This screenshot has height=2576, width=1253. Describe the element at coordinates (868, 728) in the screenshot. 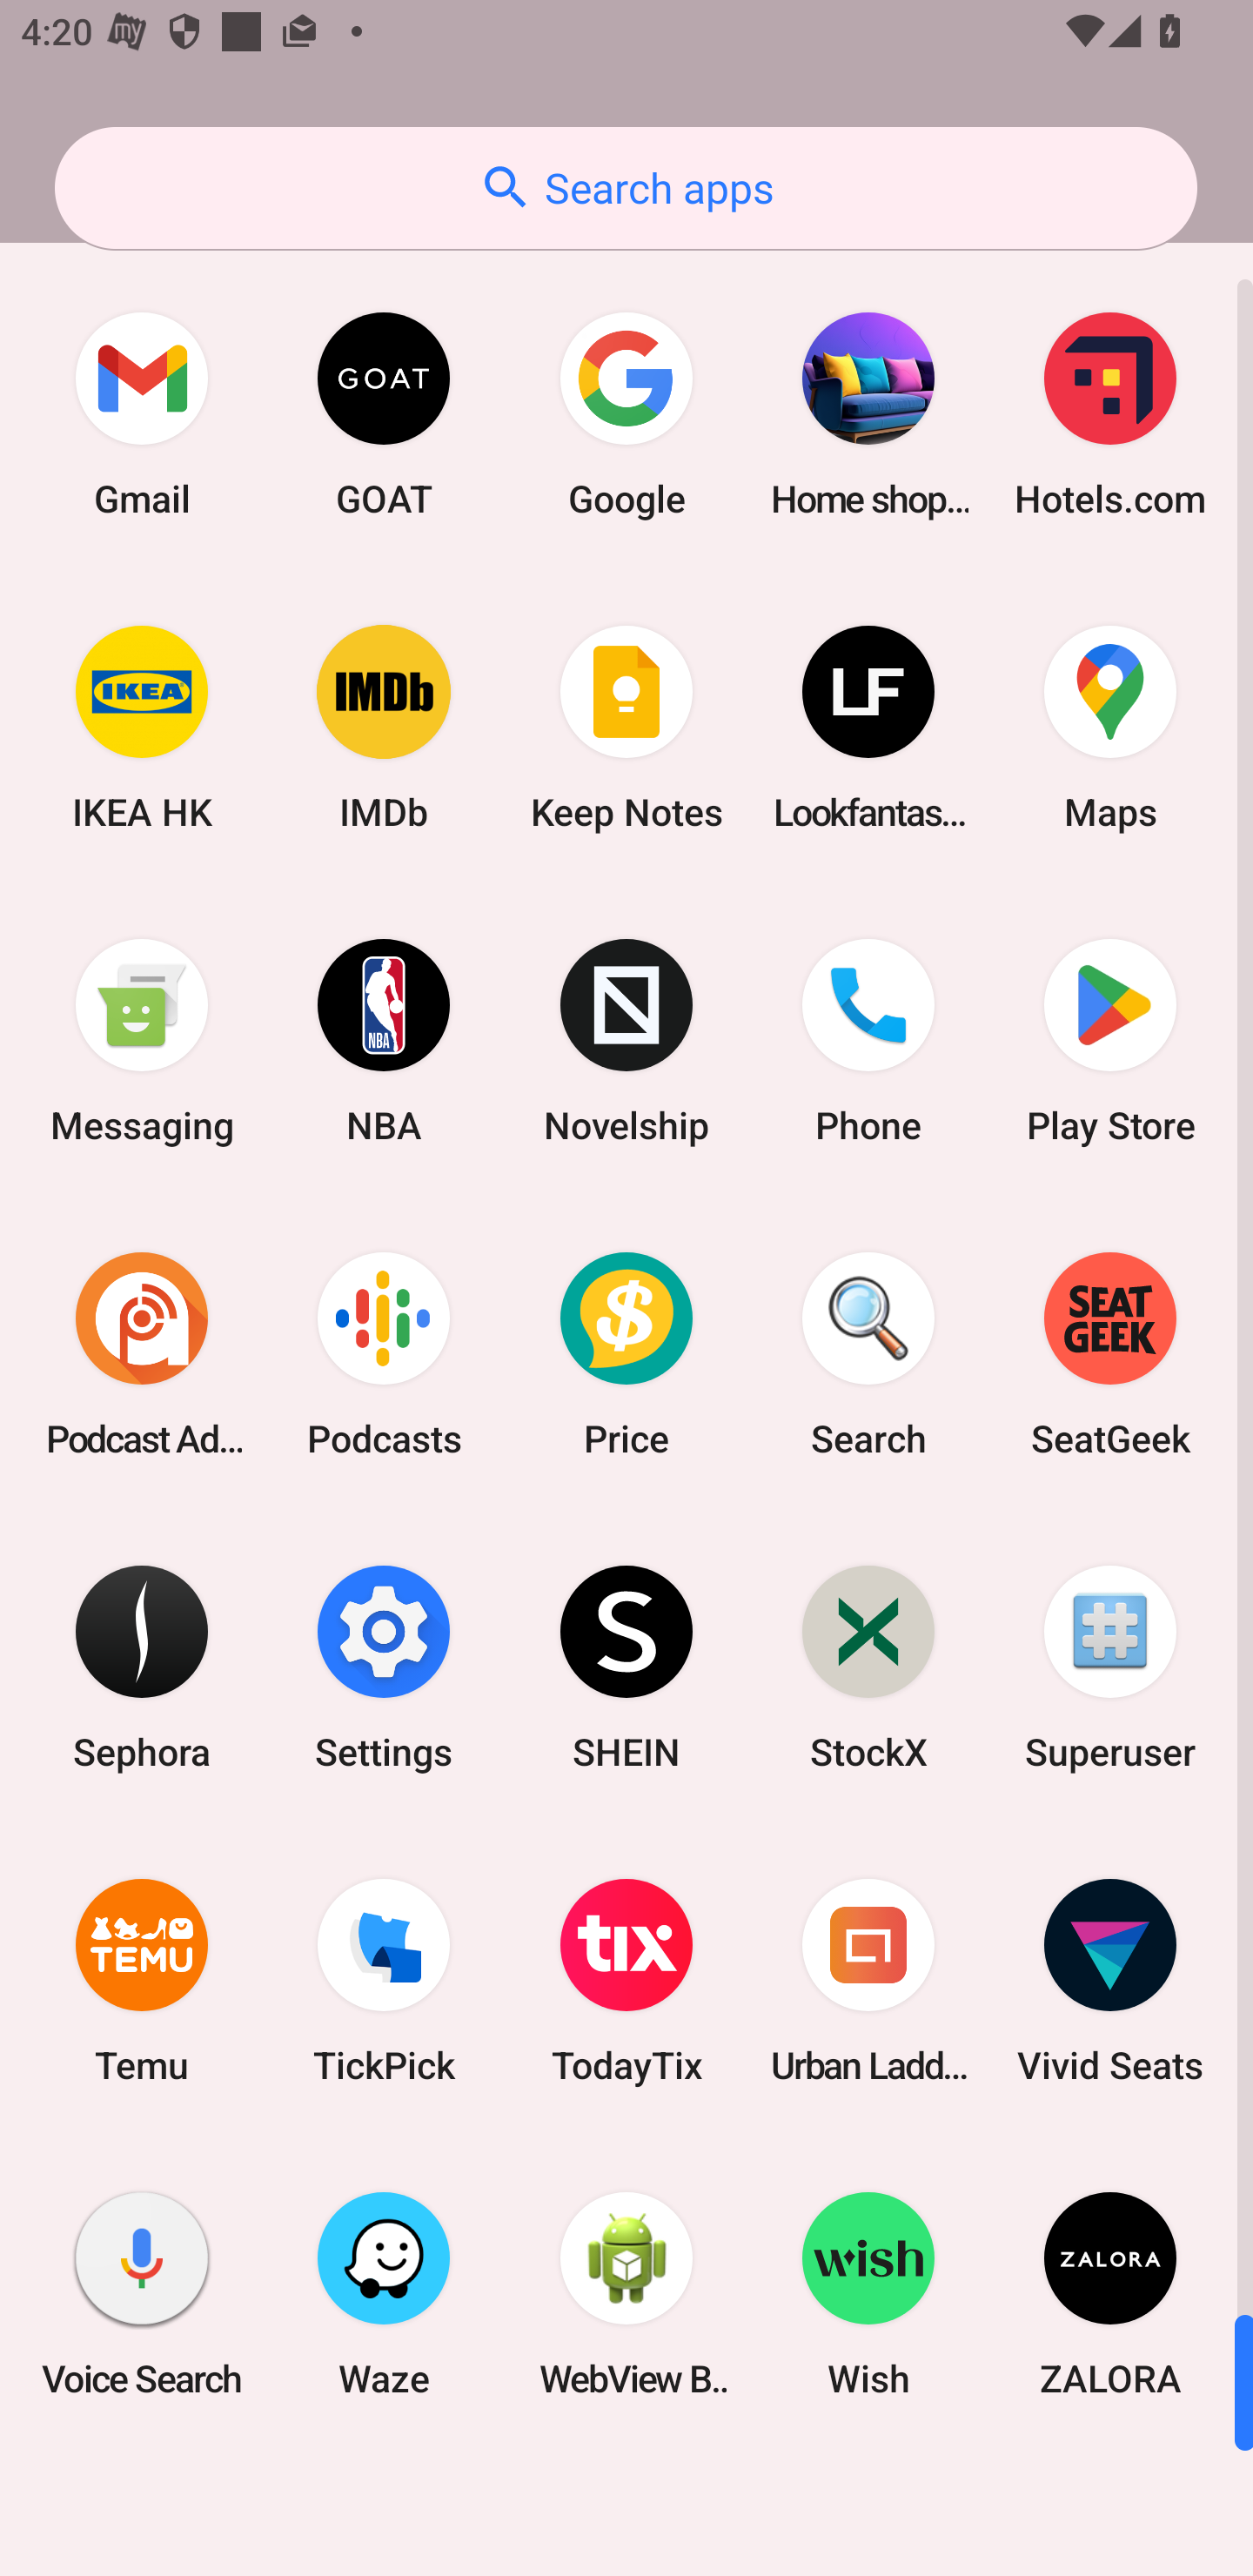

I see `Lookfantastic` at that location.